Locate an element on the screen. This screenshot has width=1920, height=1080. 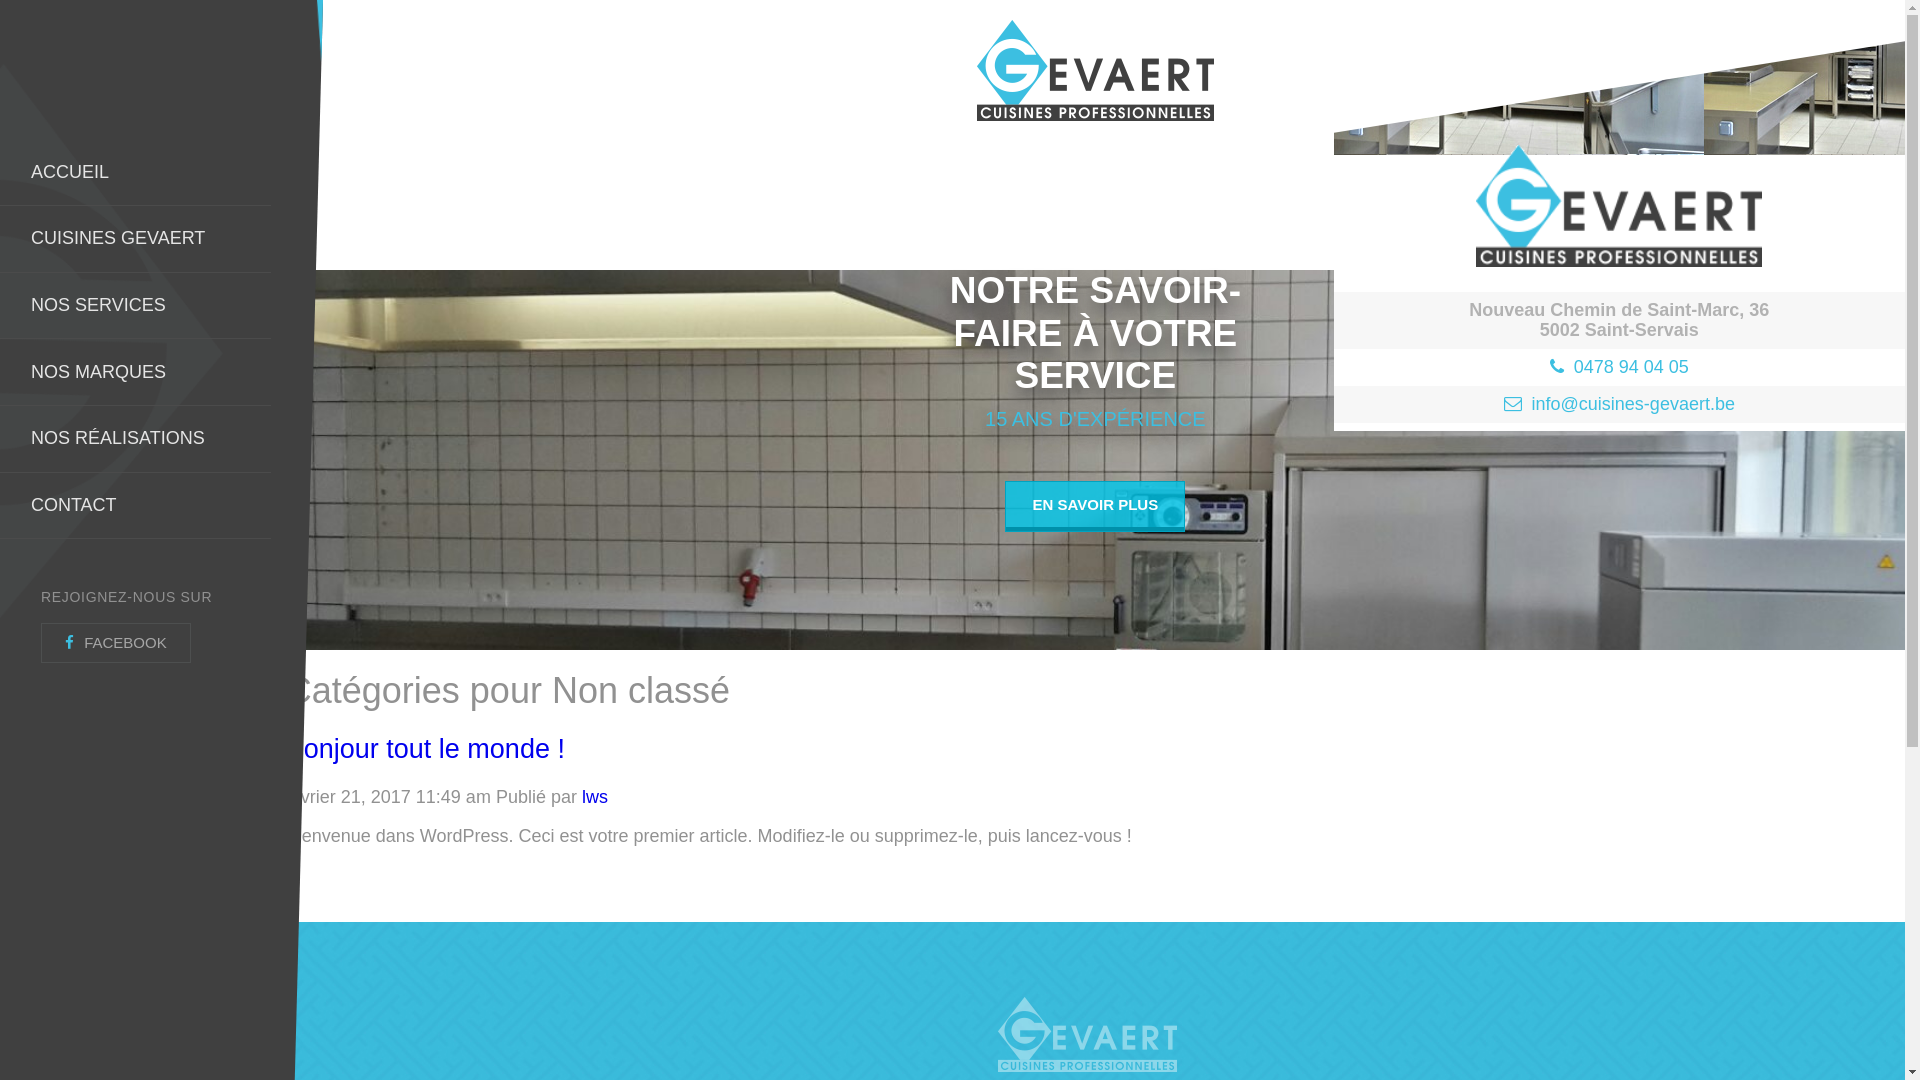
FACEBOOK is located at coordinates (116, 644).